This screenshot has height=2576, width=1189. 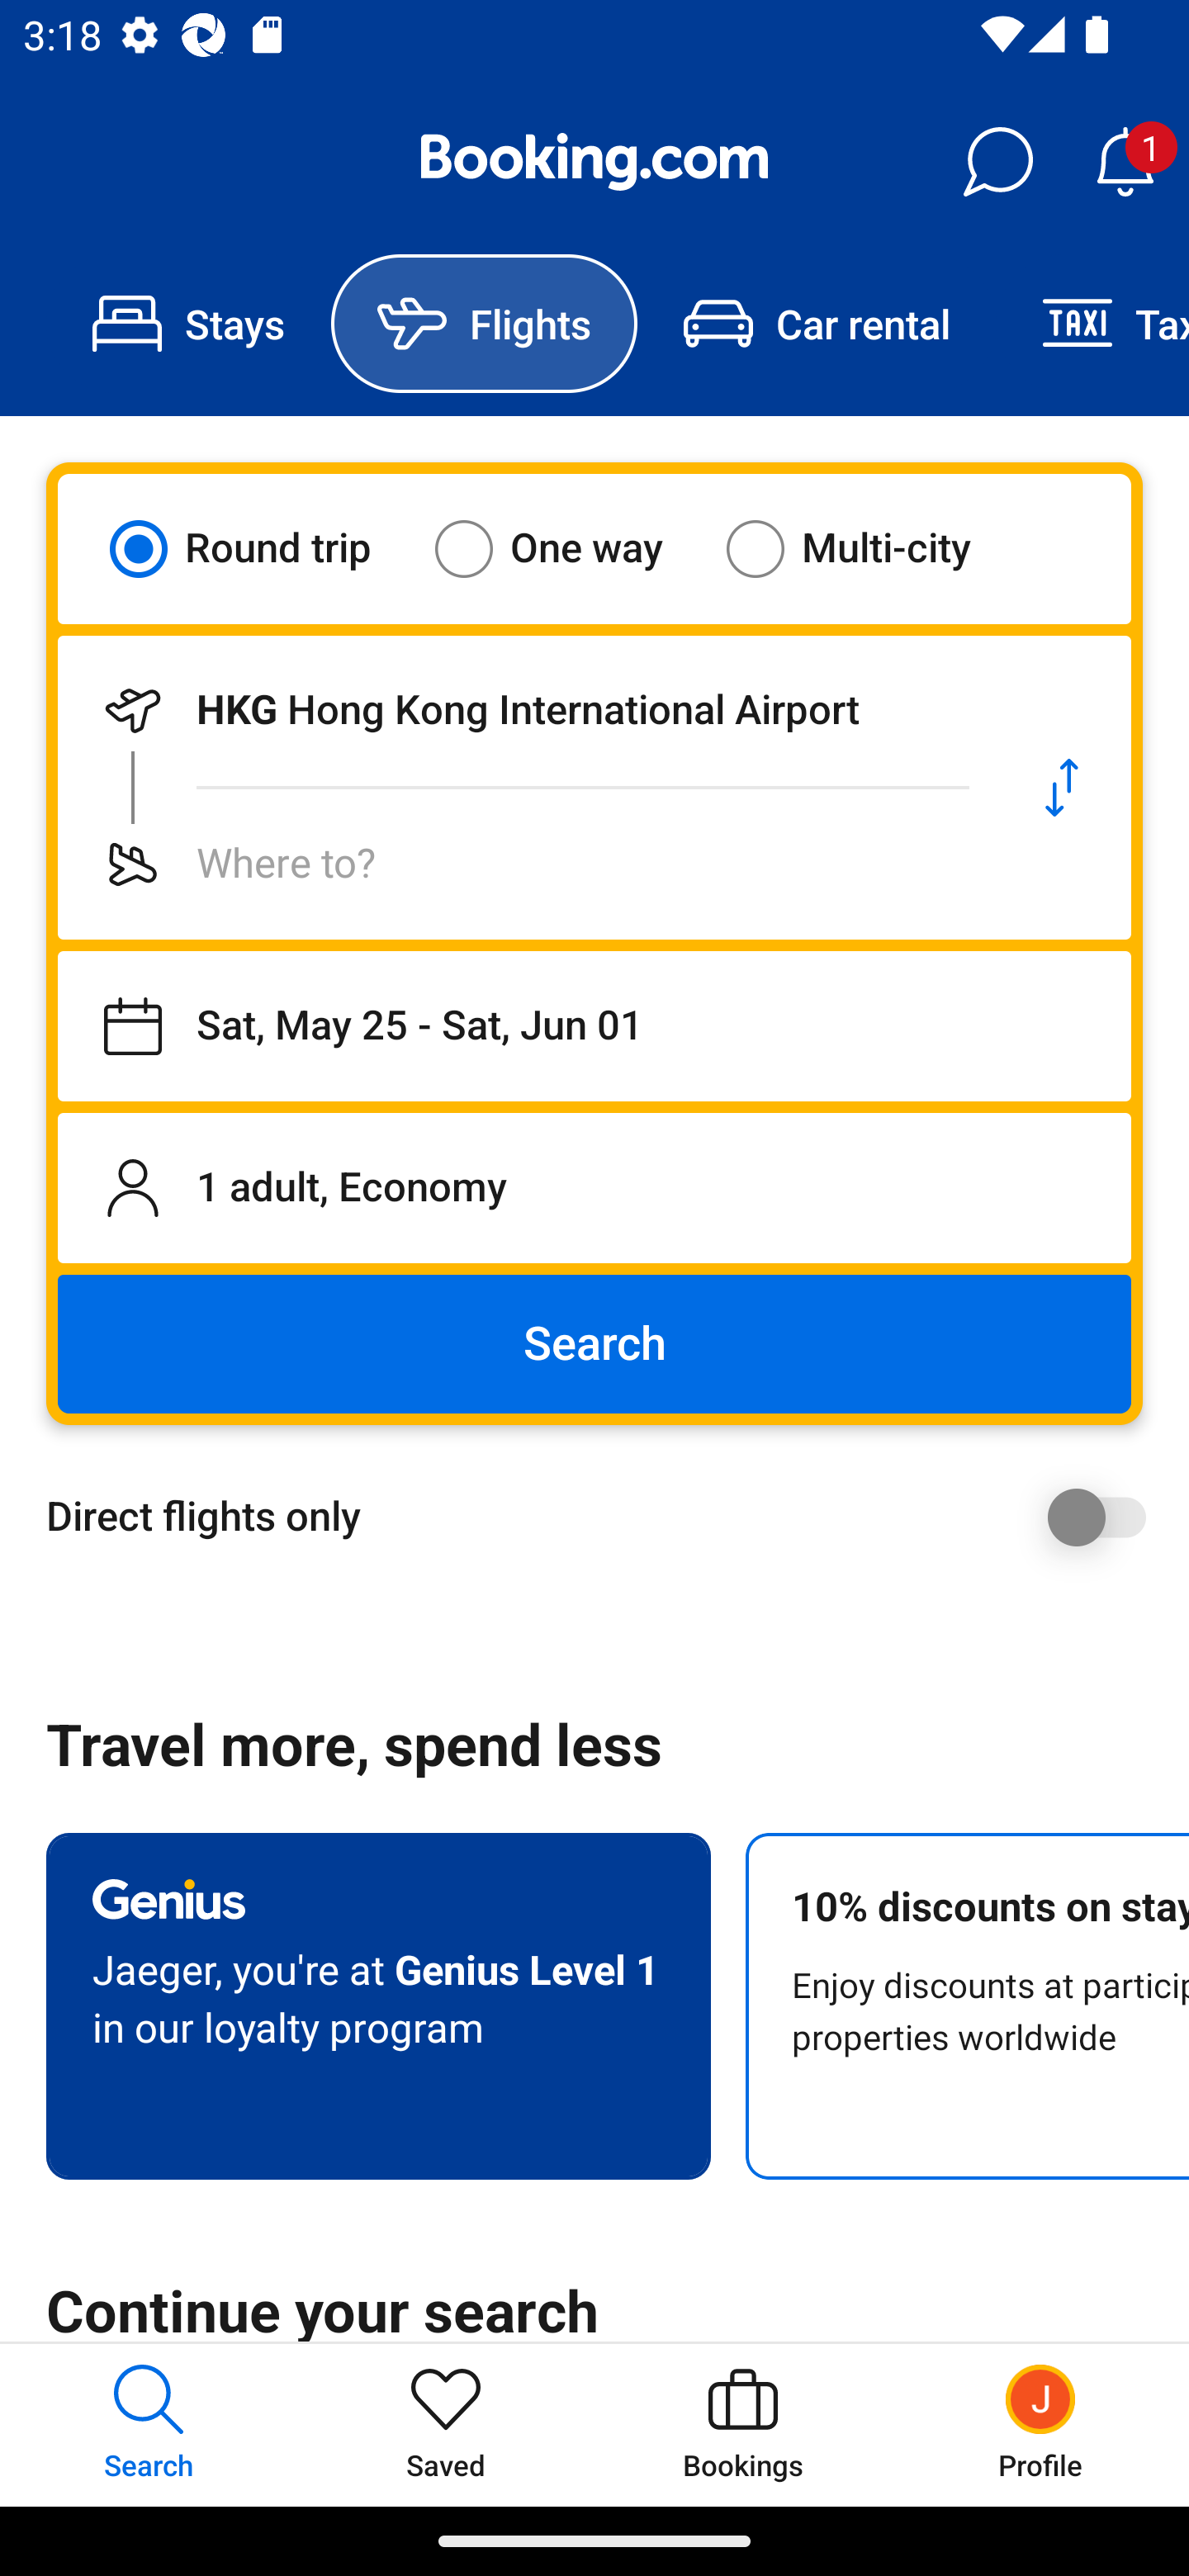 I want to click on Saved, so click(x=446, y=2424).